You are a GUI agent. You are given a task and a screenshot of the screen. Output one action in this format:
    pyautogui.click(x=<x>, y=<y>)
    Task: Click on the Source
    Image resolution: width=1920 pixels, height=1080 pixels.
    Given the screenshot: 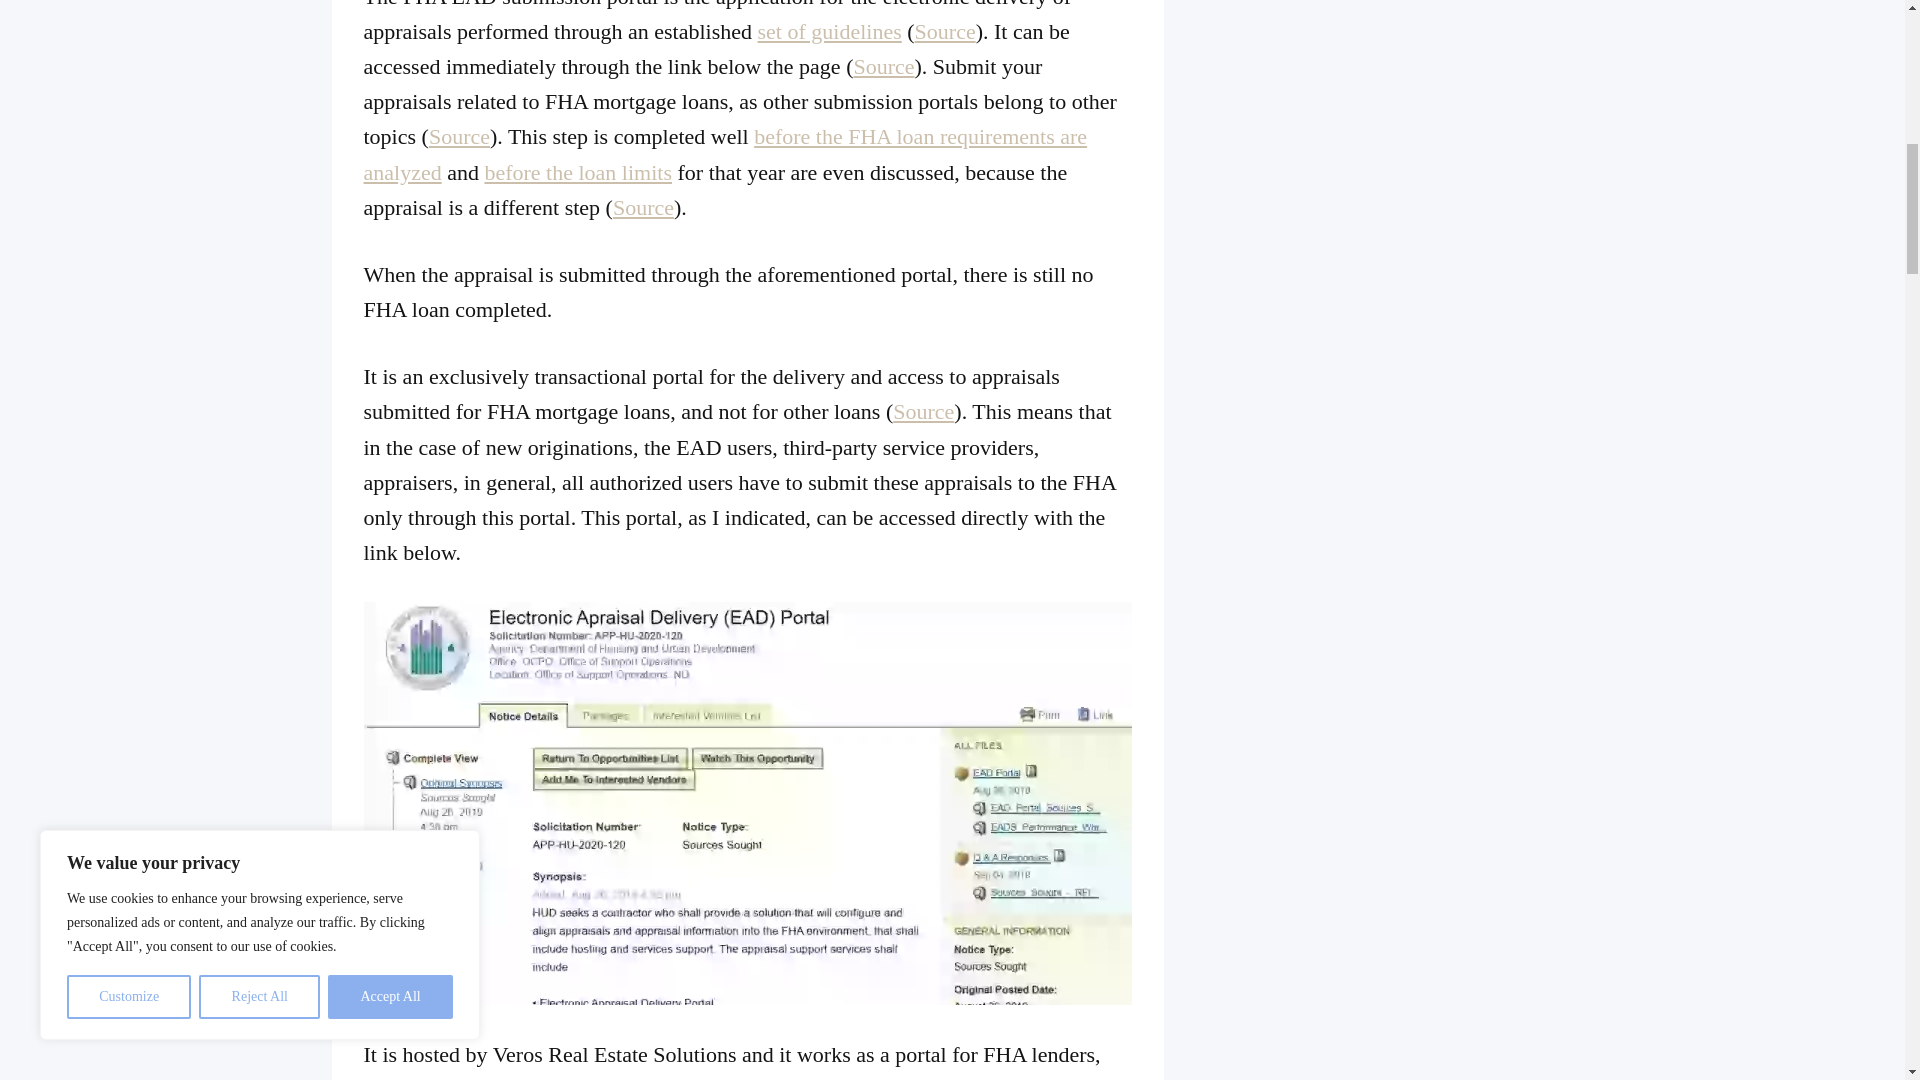 What is the action you would take?
    pyautogui.click(x=882, y=66)
    